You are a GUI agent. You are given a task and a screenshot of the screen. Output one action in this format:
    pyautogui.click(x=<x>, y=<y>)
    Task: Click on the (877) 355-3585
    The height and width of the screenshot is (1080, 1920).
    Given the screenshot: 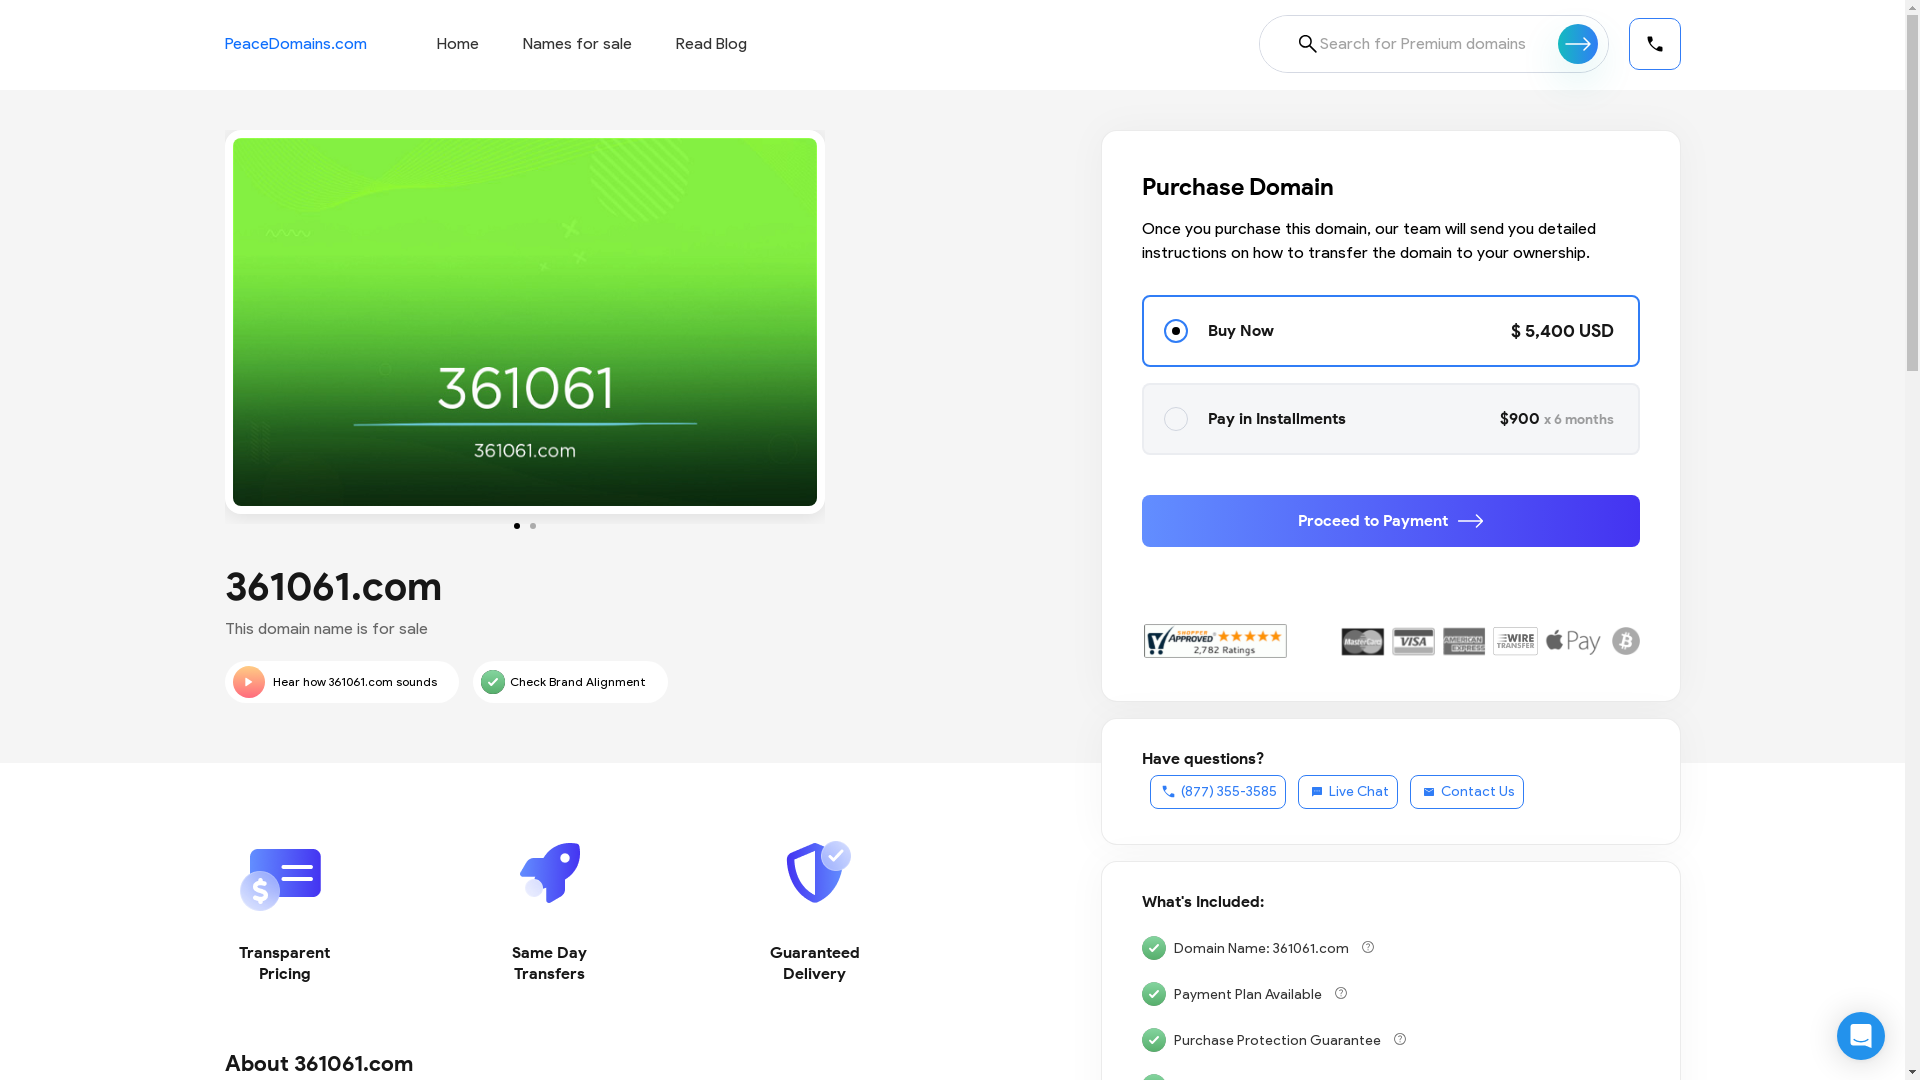 What is the action you would take?
    pyautogui.click(x=1218, y=792)
    